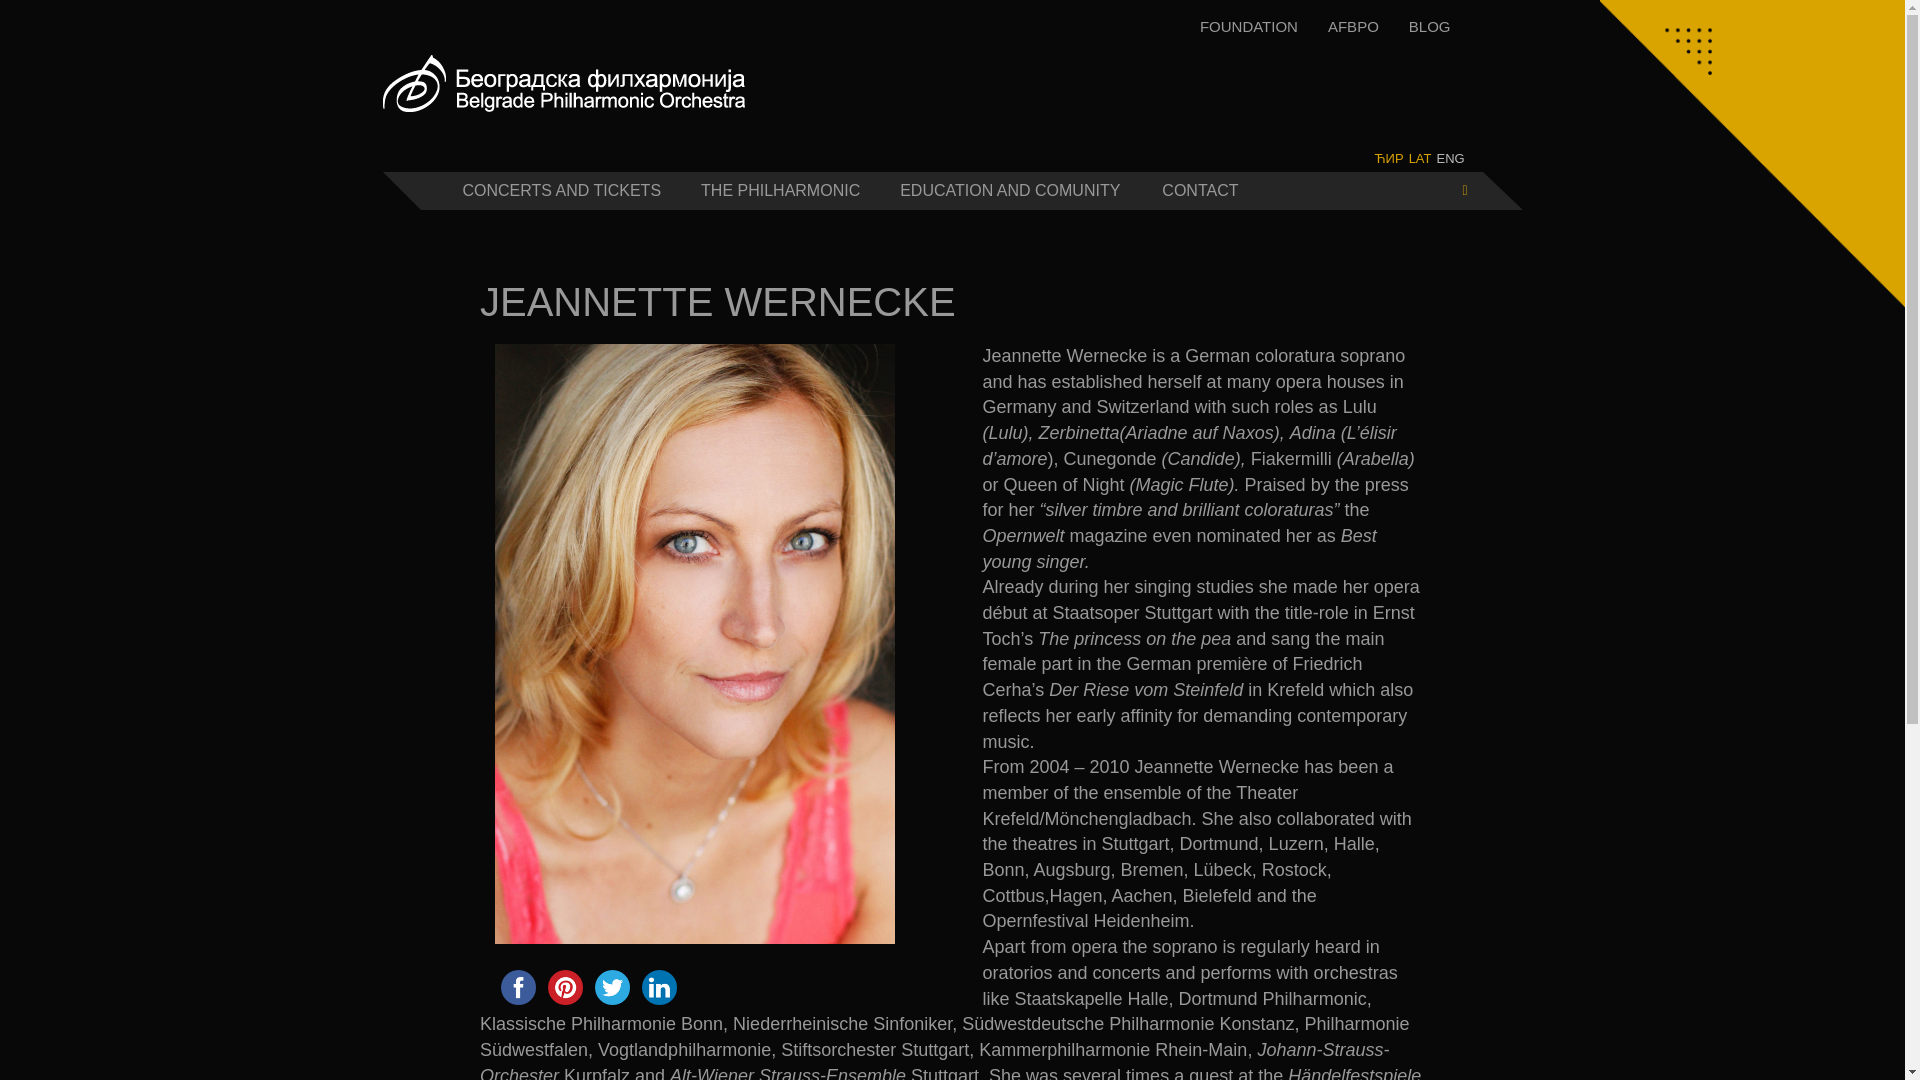 The height and width of the screenshot is (1080, 1920). What do you see at coordinates (1248, 26) in the screenshot?
I see `FOUNDATION` at bounding box center [1248, 26].